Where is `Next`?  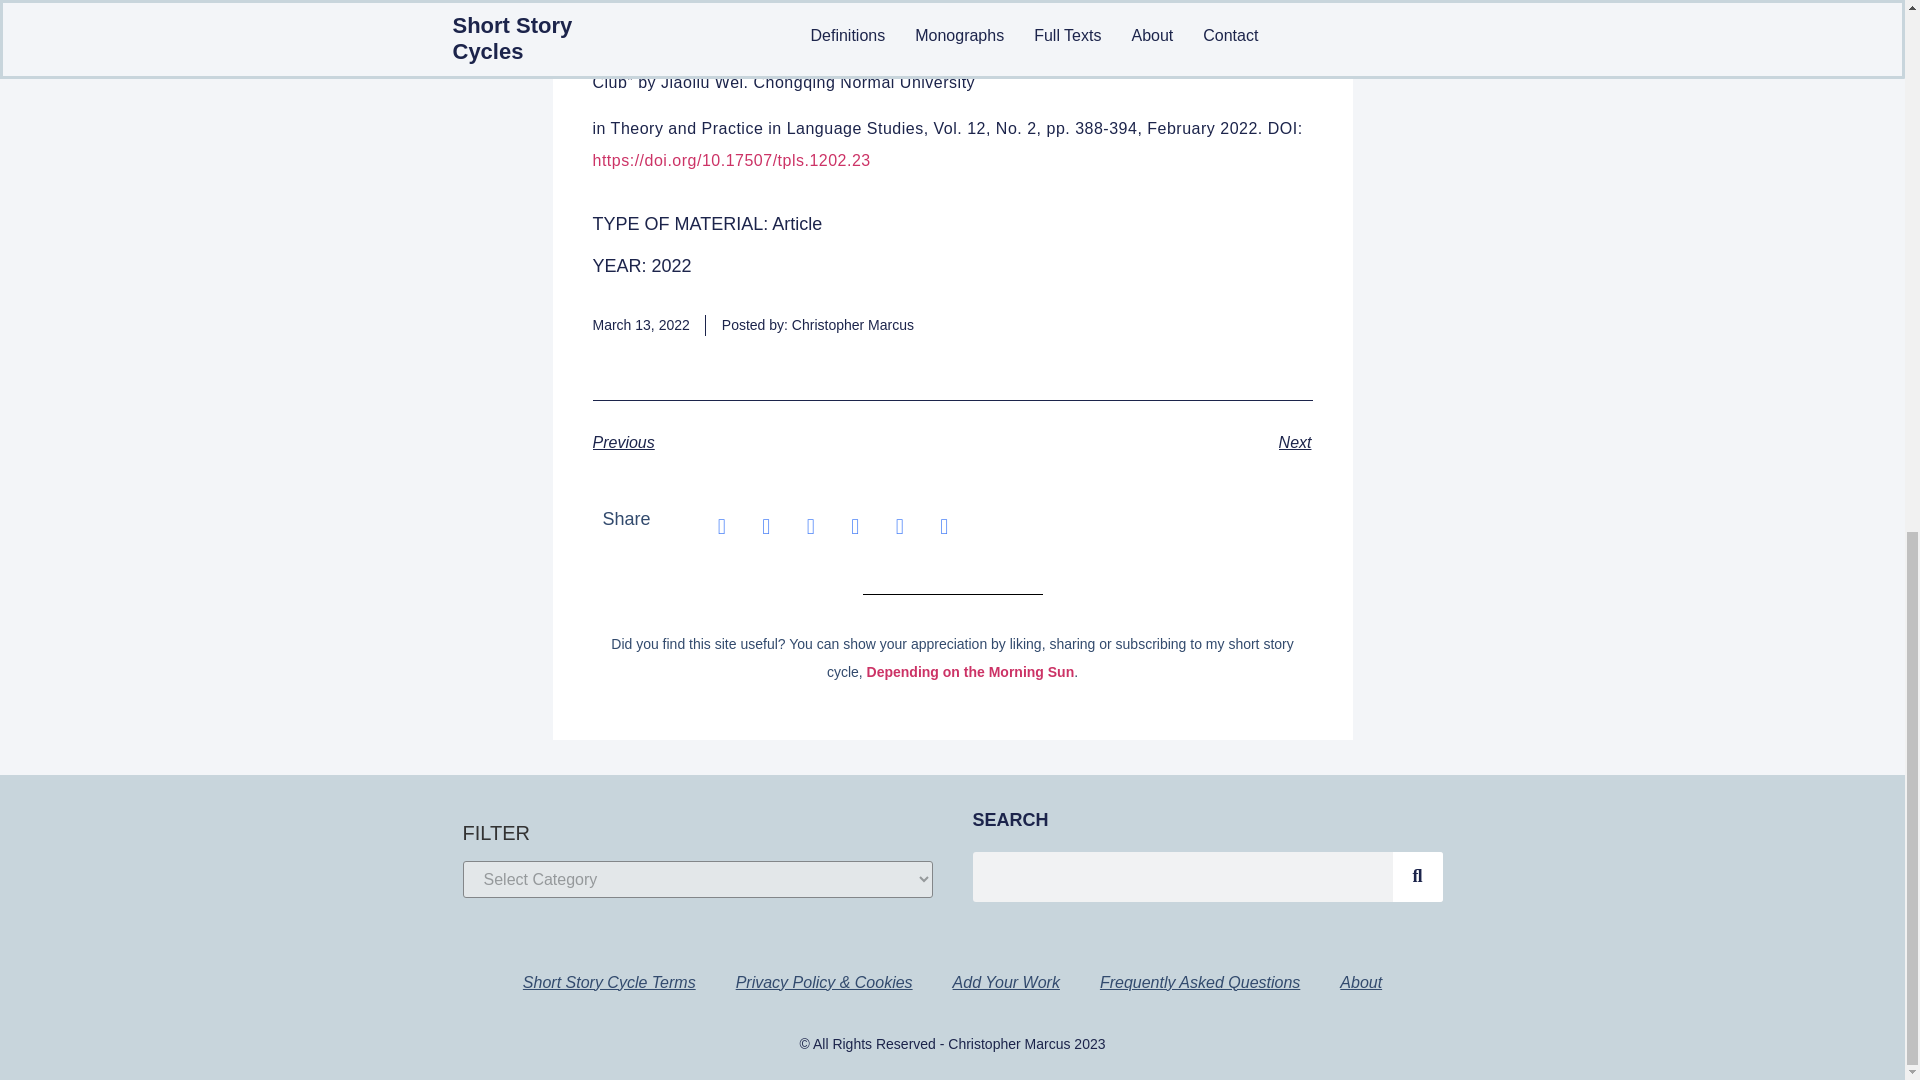 Next is located at coordinates (1132, 442).